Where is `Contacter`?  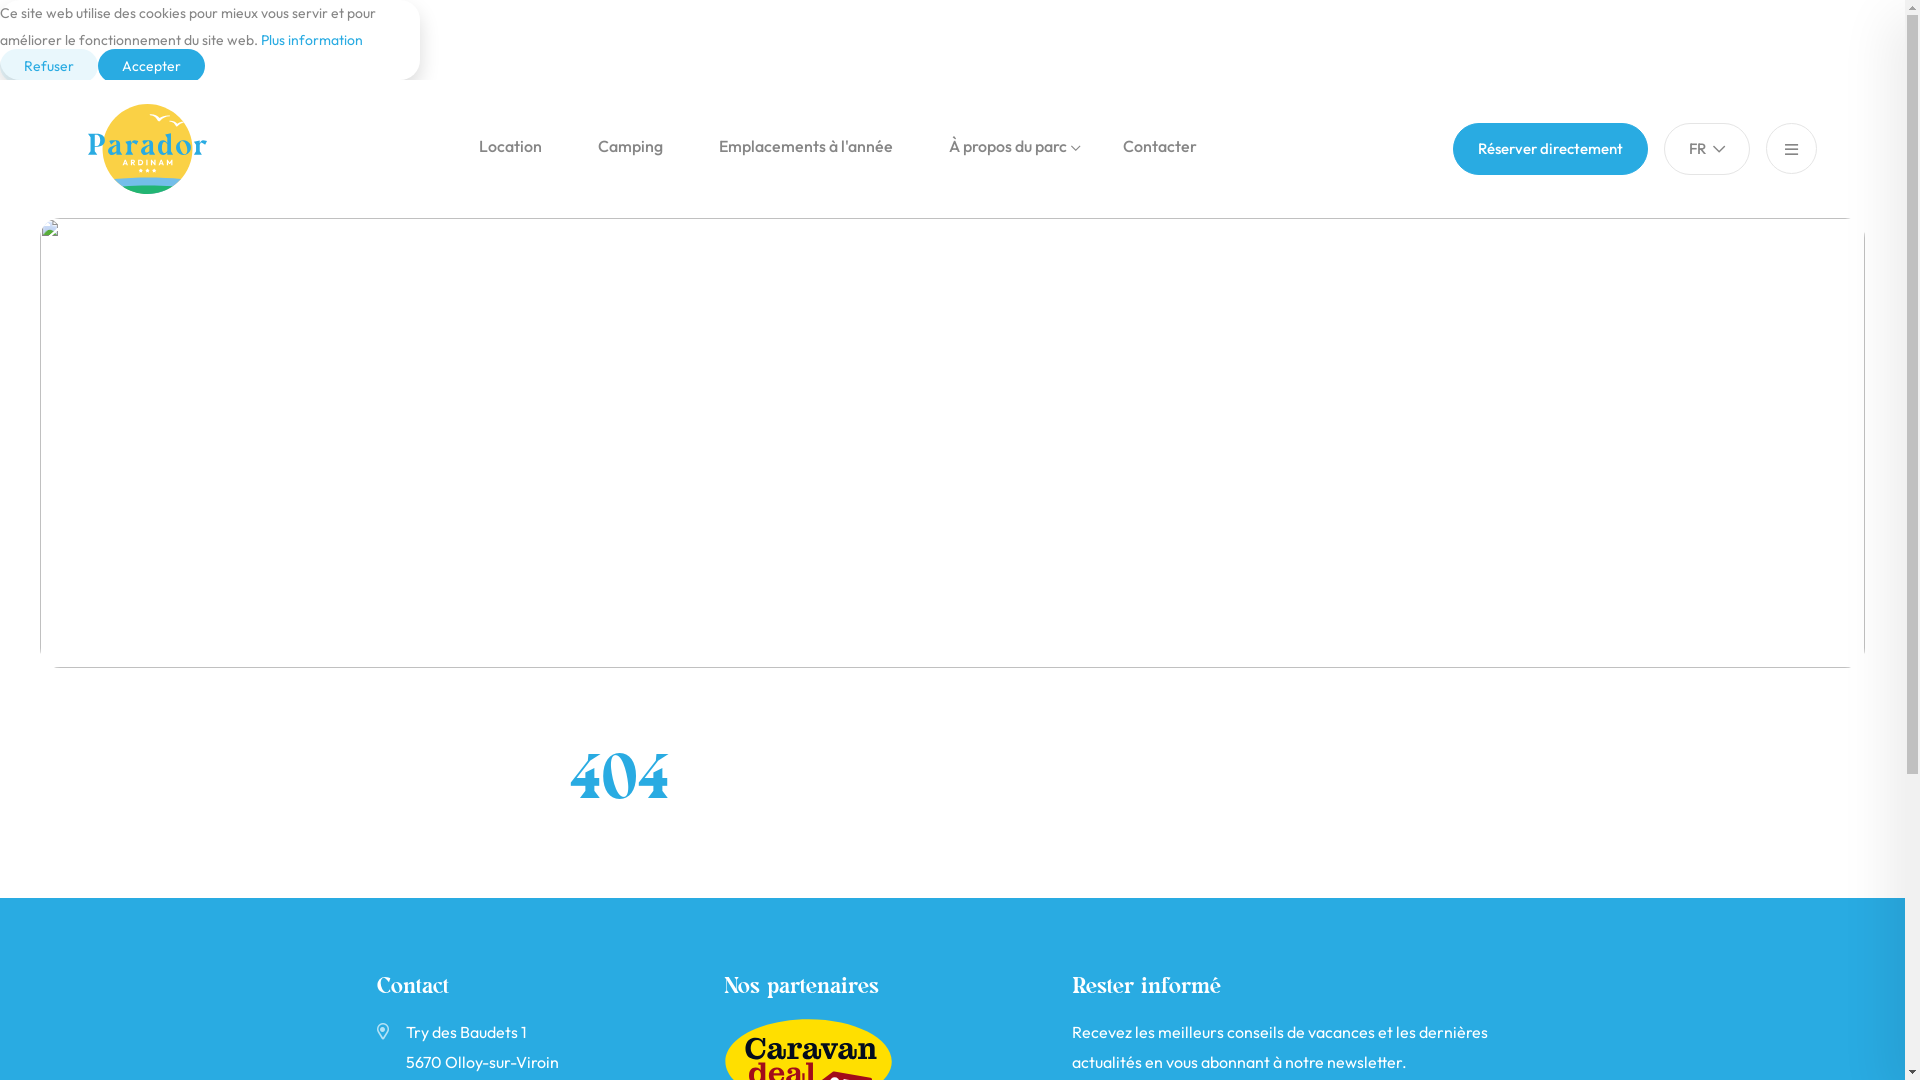
Contacter is located at coordinates (1160, 146).